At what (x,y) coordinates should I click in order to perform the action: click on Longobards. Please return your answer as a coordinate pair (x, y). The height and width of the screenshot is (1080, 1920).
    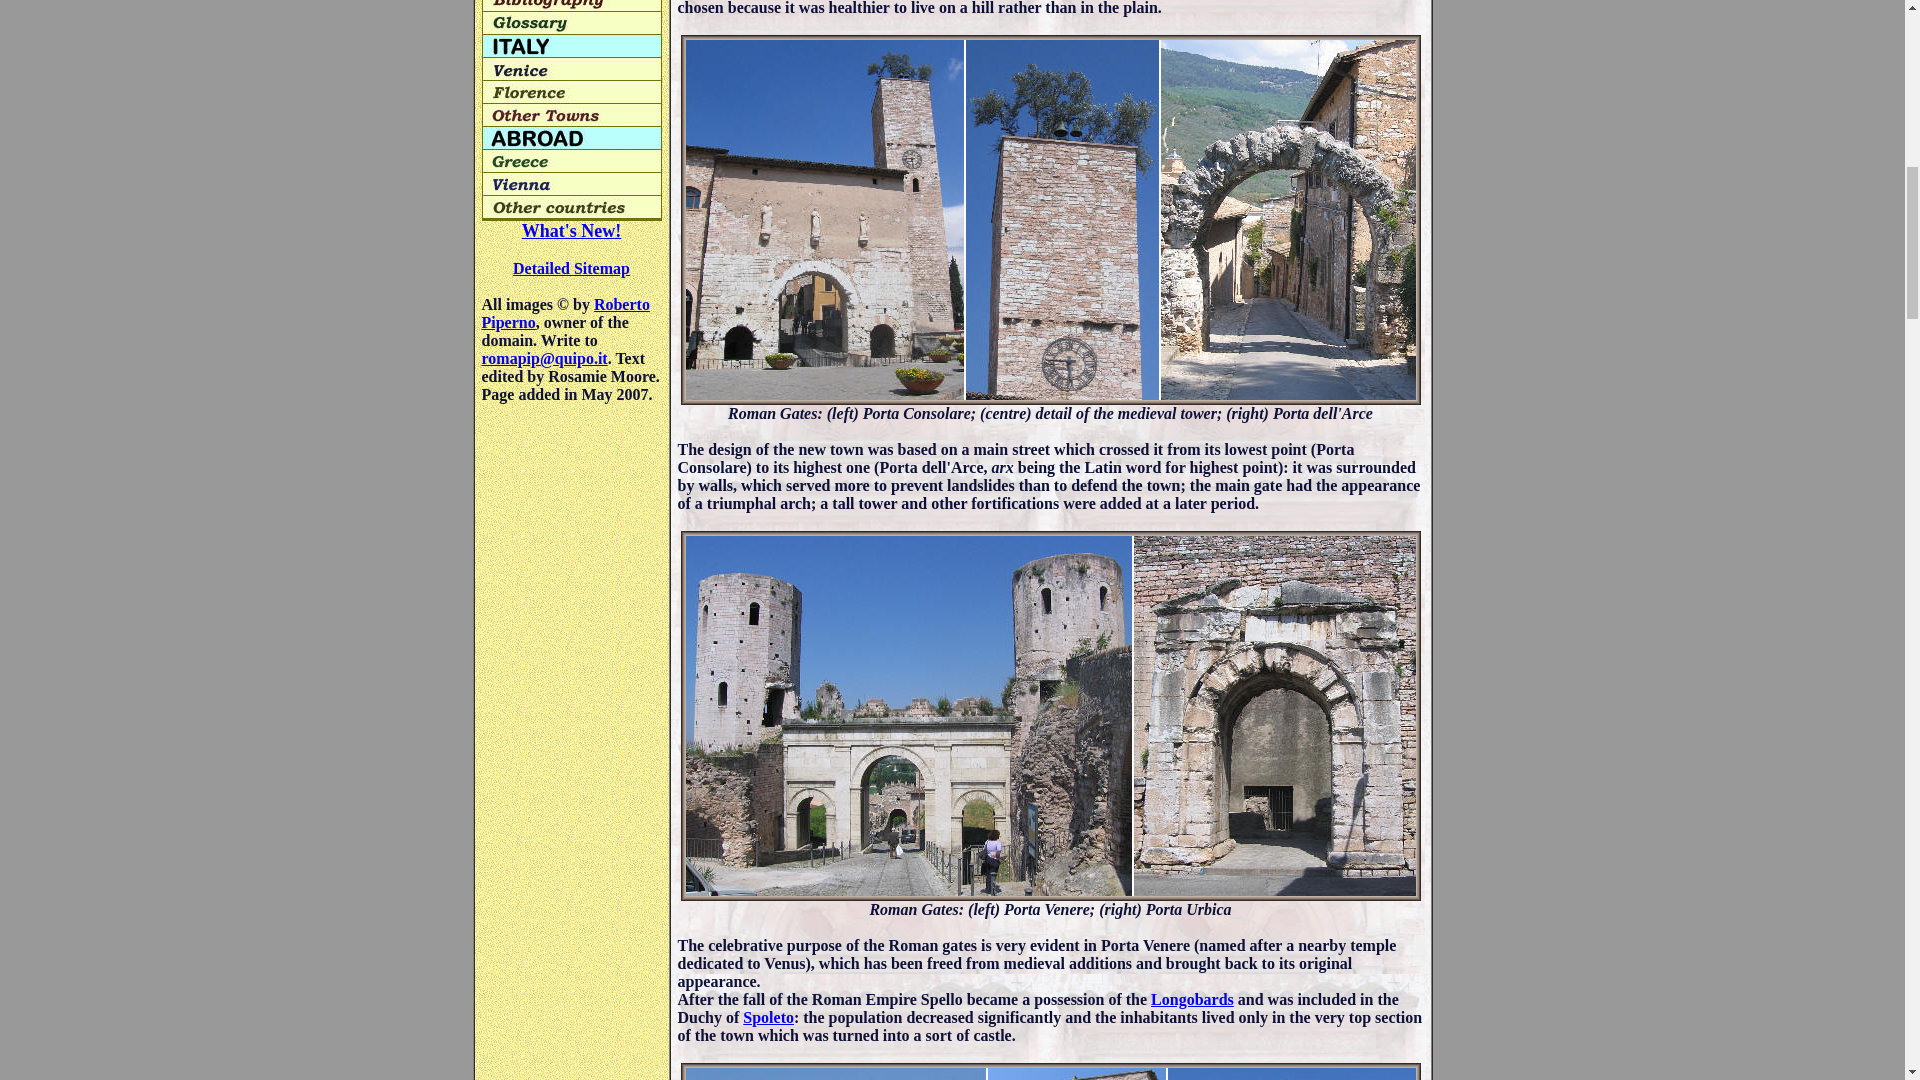
    Looking at the image, I should click on (1192, 999).